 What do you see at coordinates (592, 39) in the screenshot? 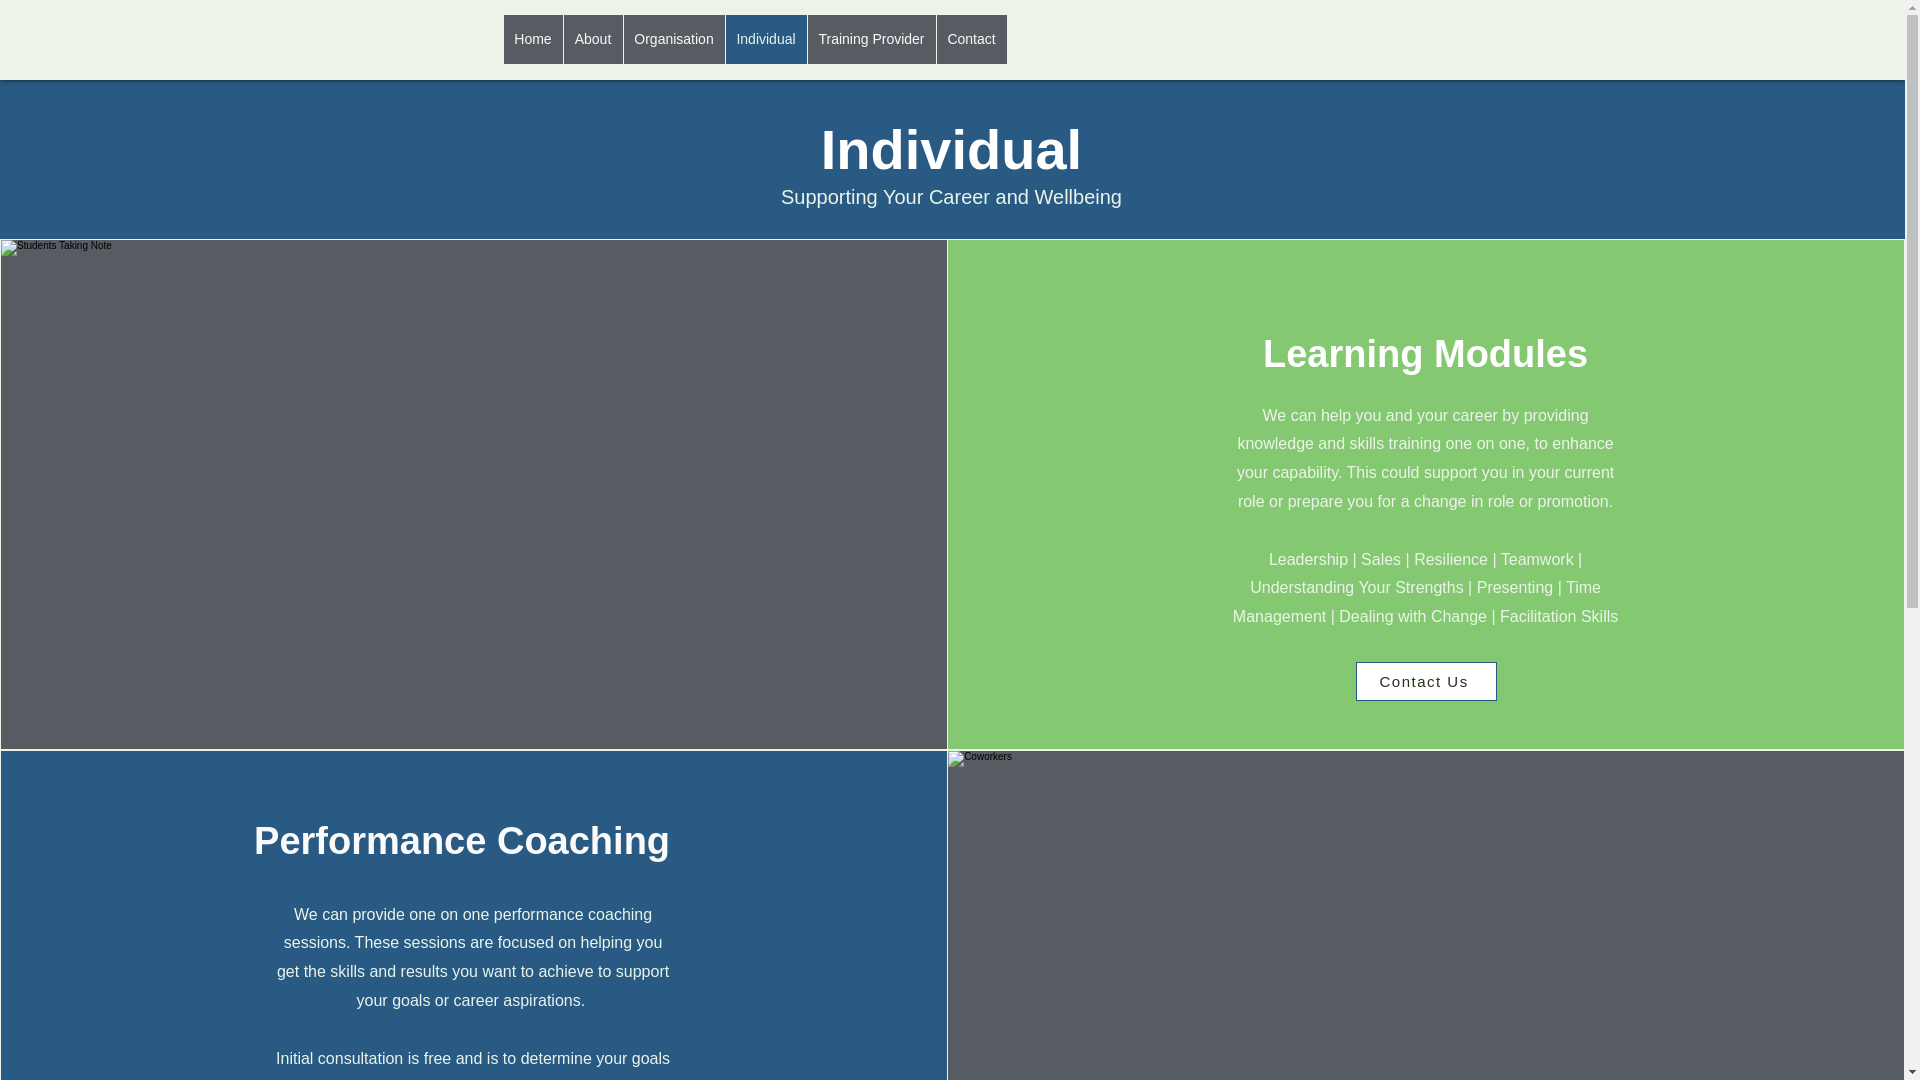
I see `About` at bounding box center [592, 39].